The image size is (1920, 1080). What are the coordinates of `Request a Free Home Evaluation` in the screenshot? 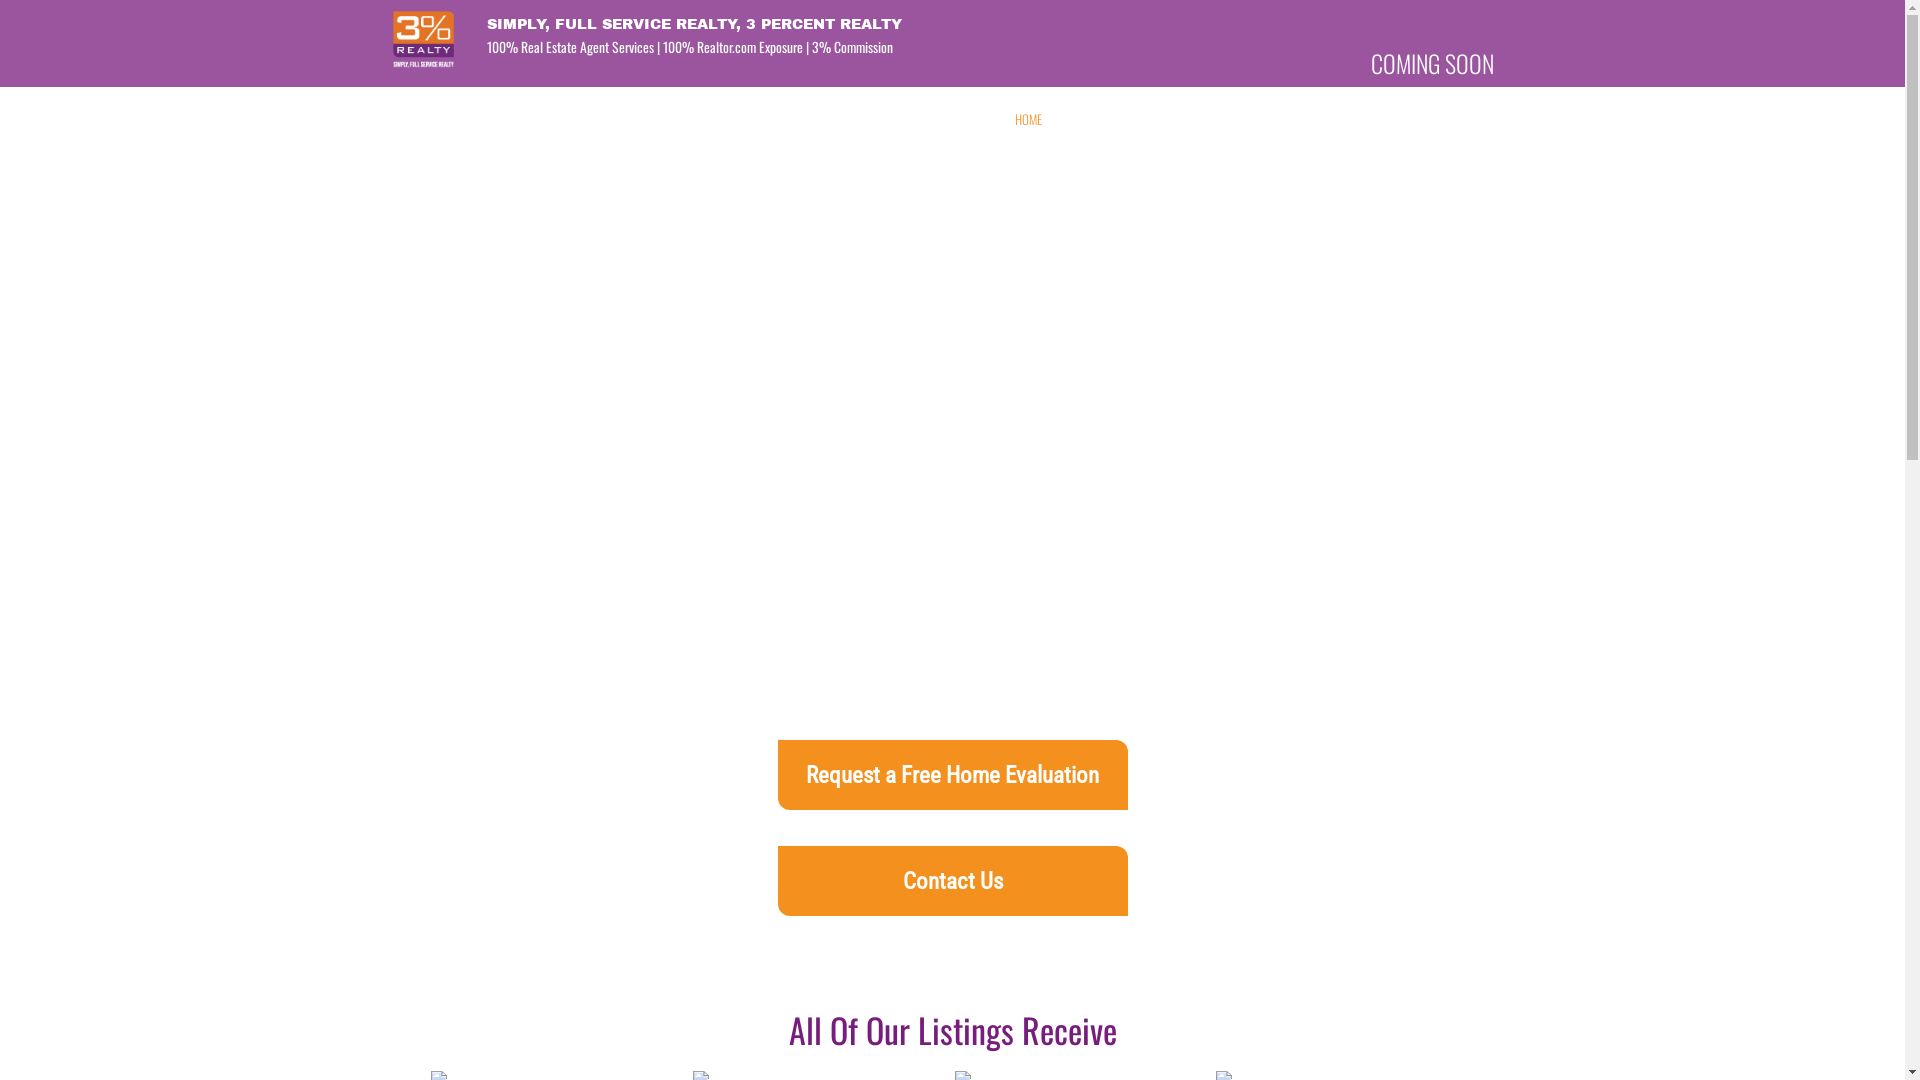 It's located at (953, 775).